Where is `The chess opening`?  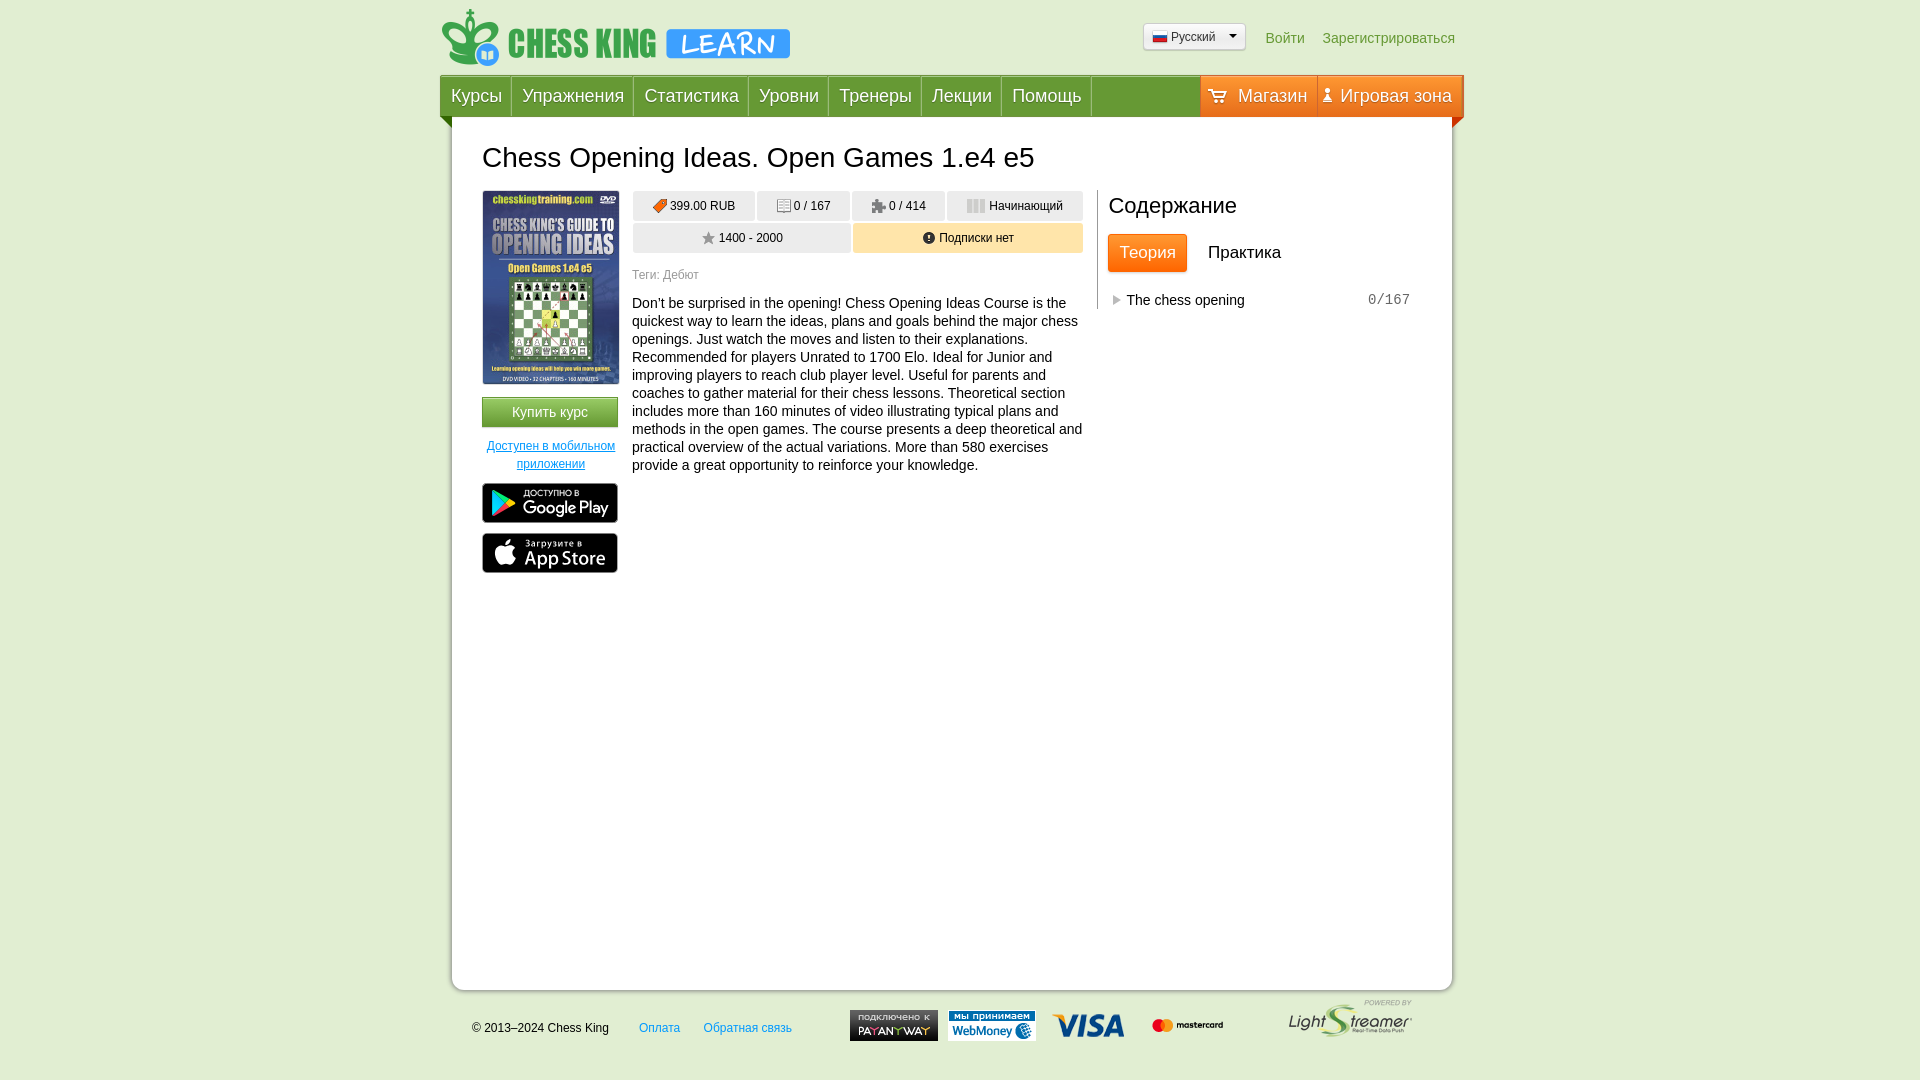
The chess opening is located at coordinates (1222, 299).